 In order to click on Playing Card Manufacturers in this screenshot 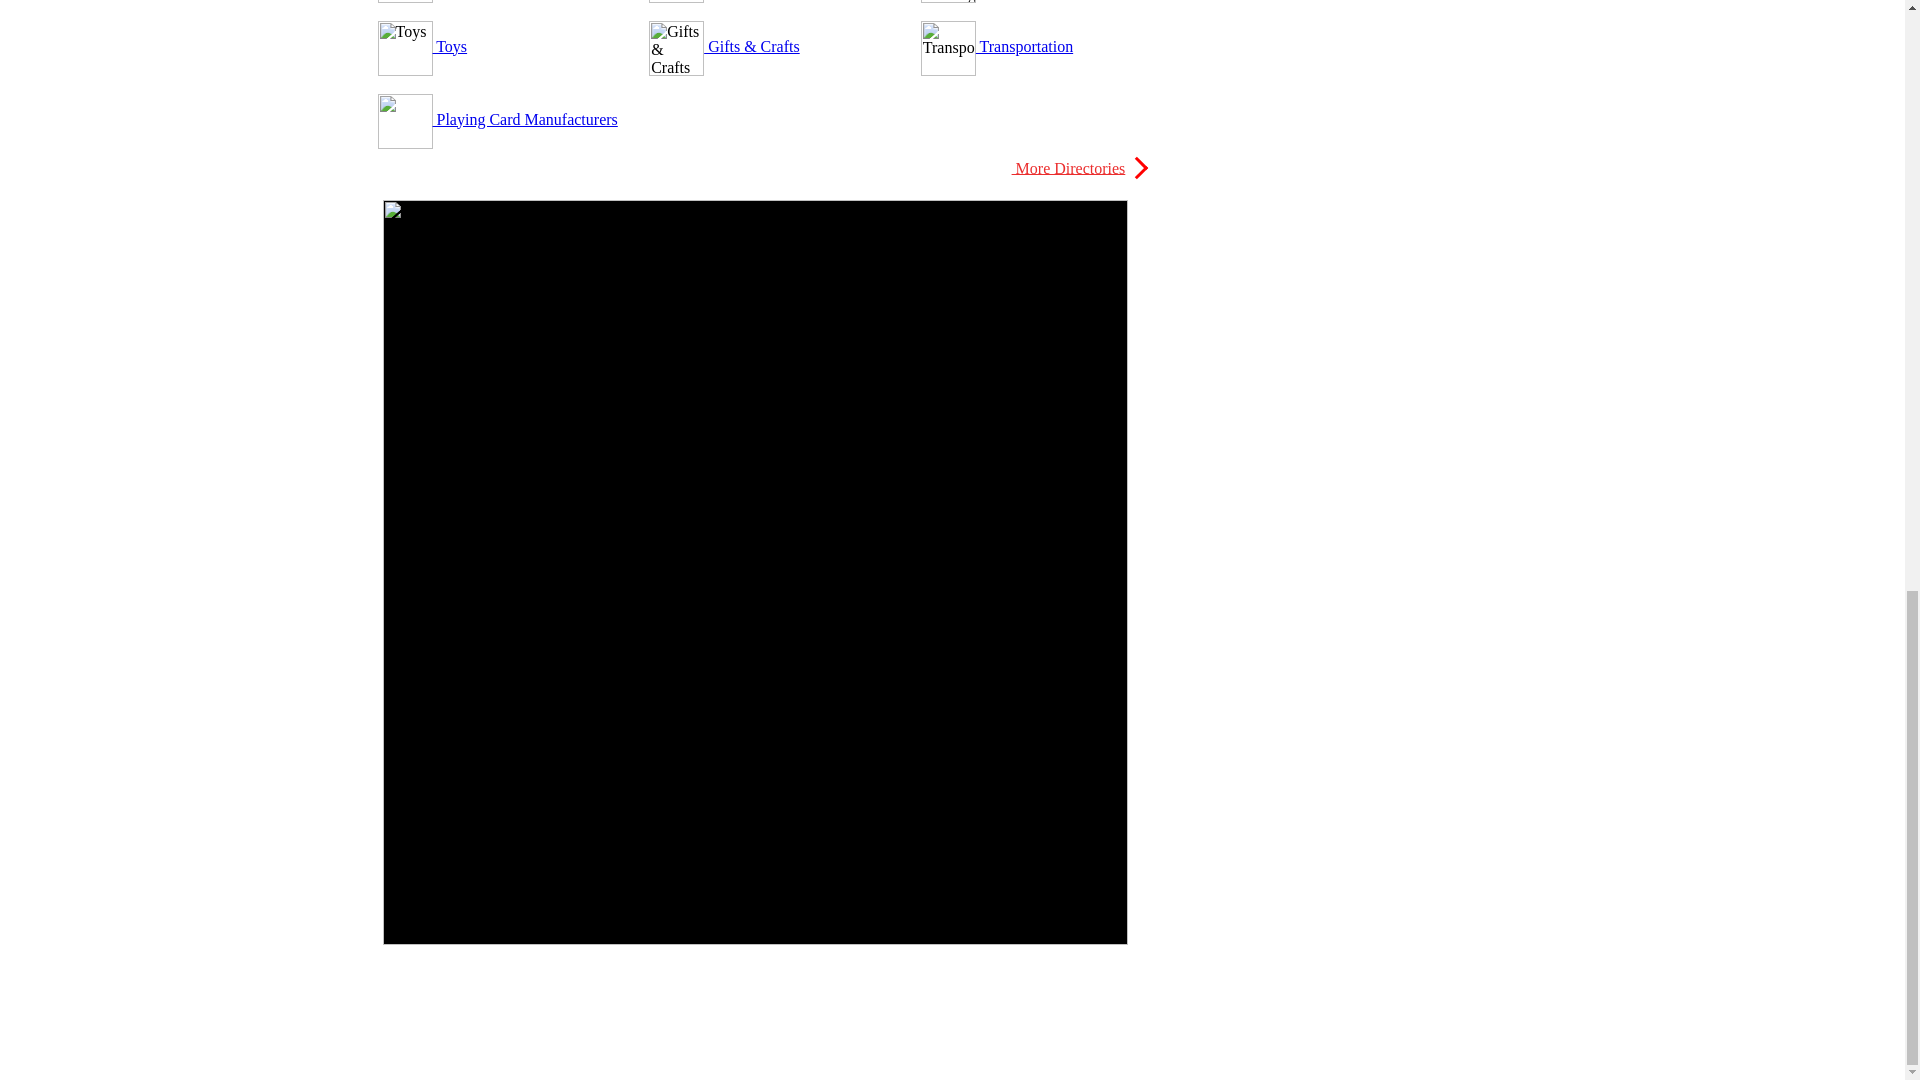, I will do `click(524, 120)`.